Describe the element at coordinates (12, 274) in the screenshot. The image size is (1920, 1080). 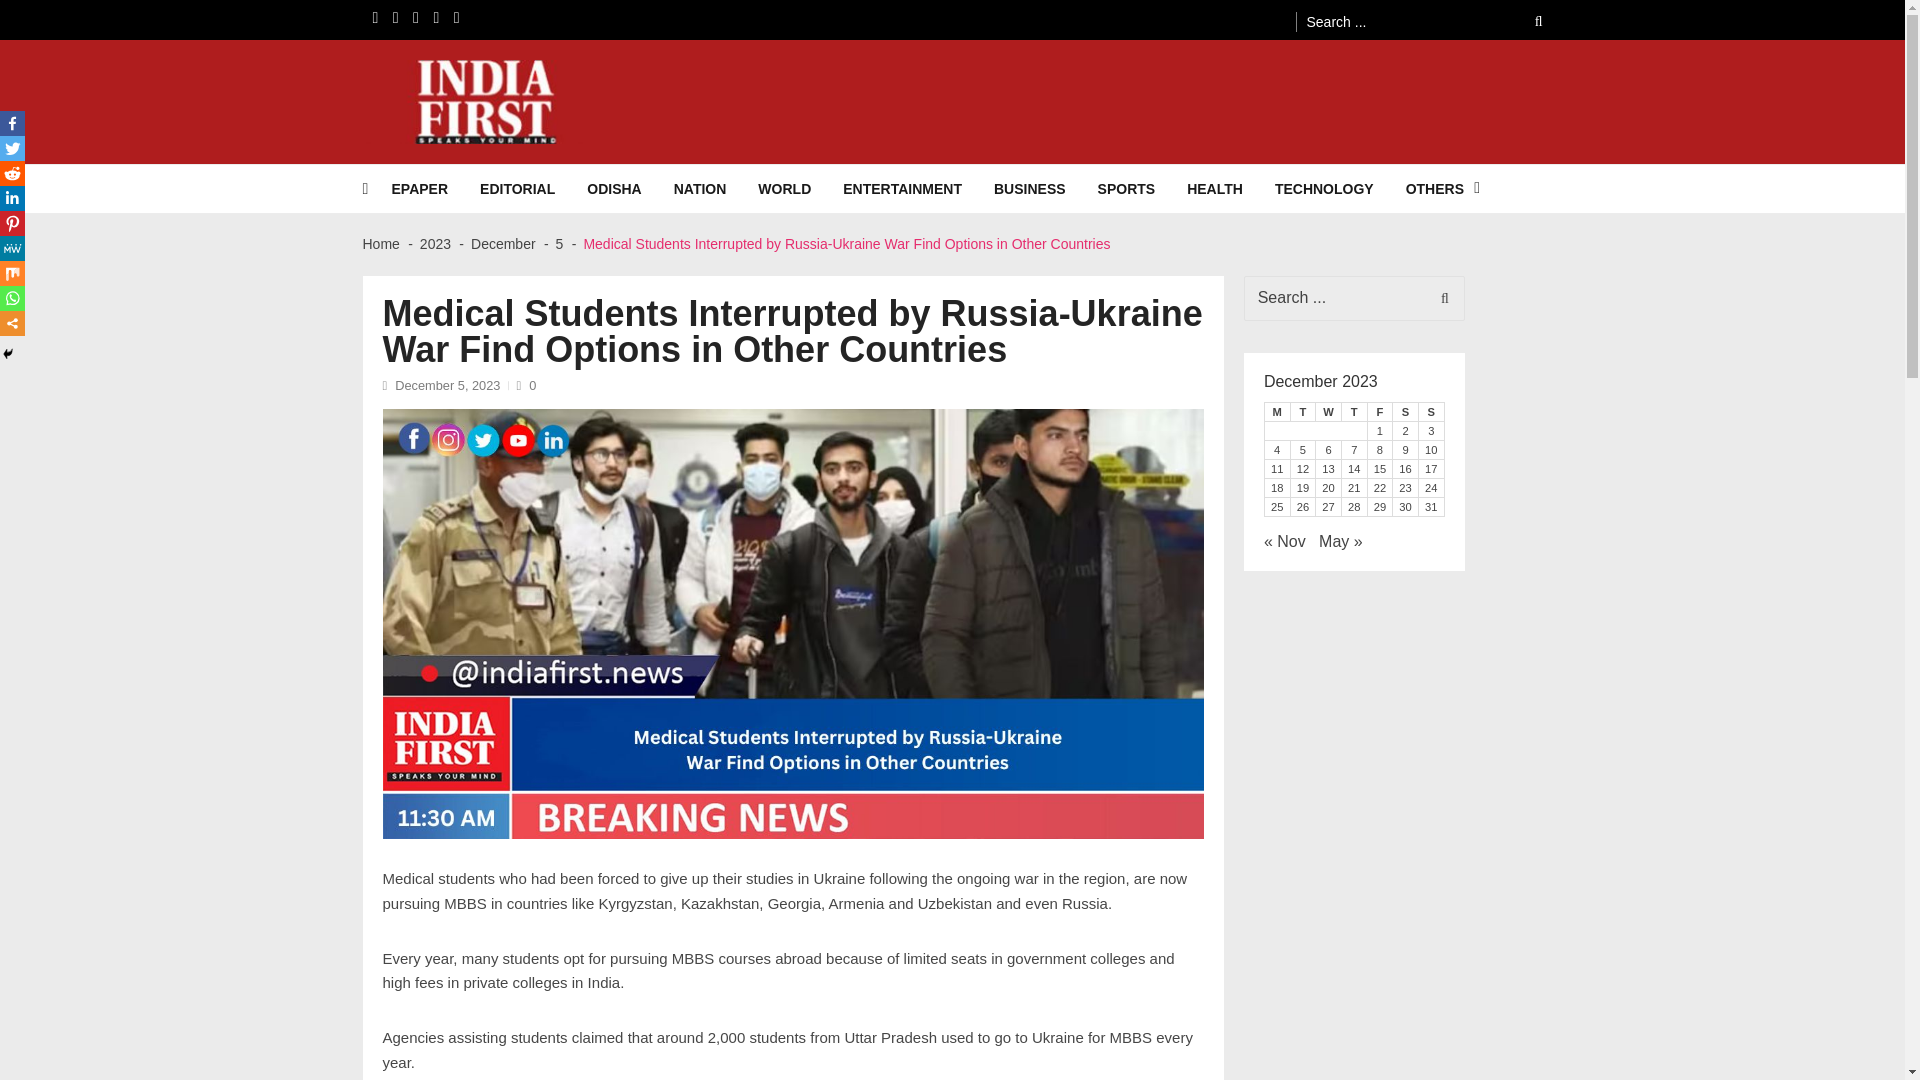
I see `Mix` at that location.